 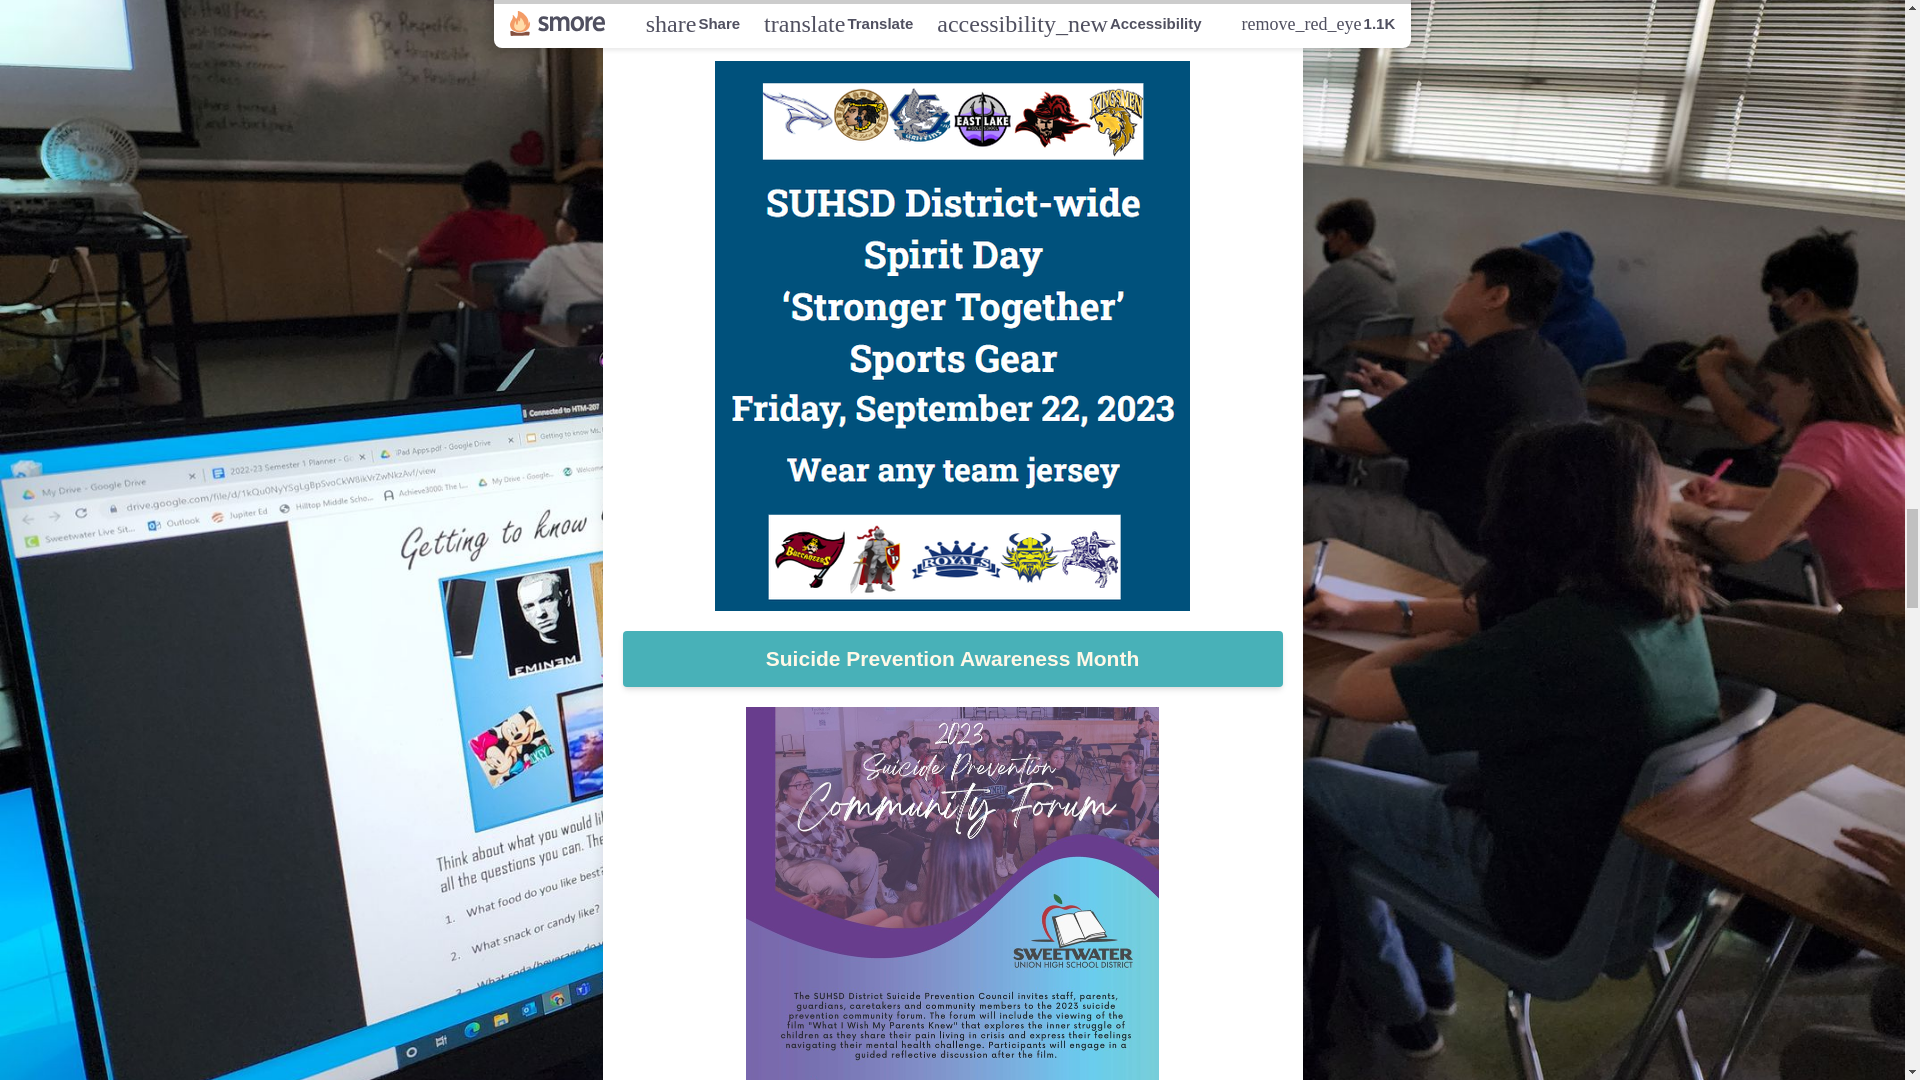 What do you see at coordinates (952, 8) in the screenshot?
I see `SUHSD District-Wide Spirit Day This Friday` at bounding box center [952, 8].